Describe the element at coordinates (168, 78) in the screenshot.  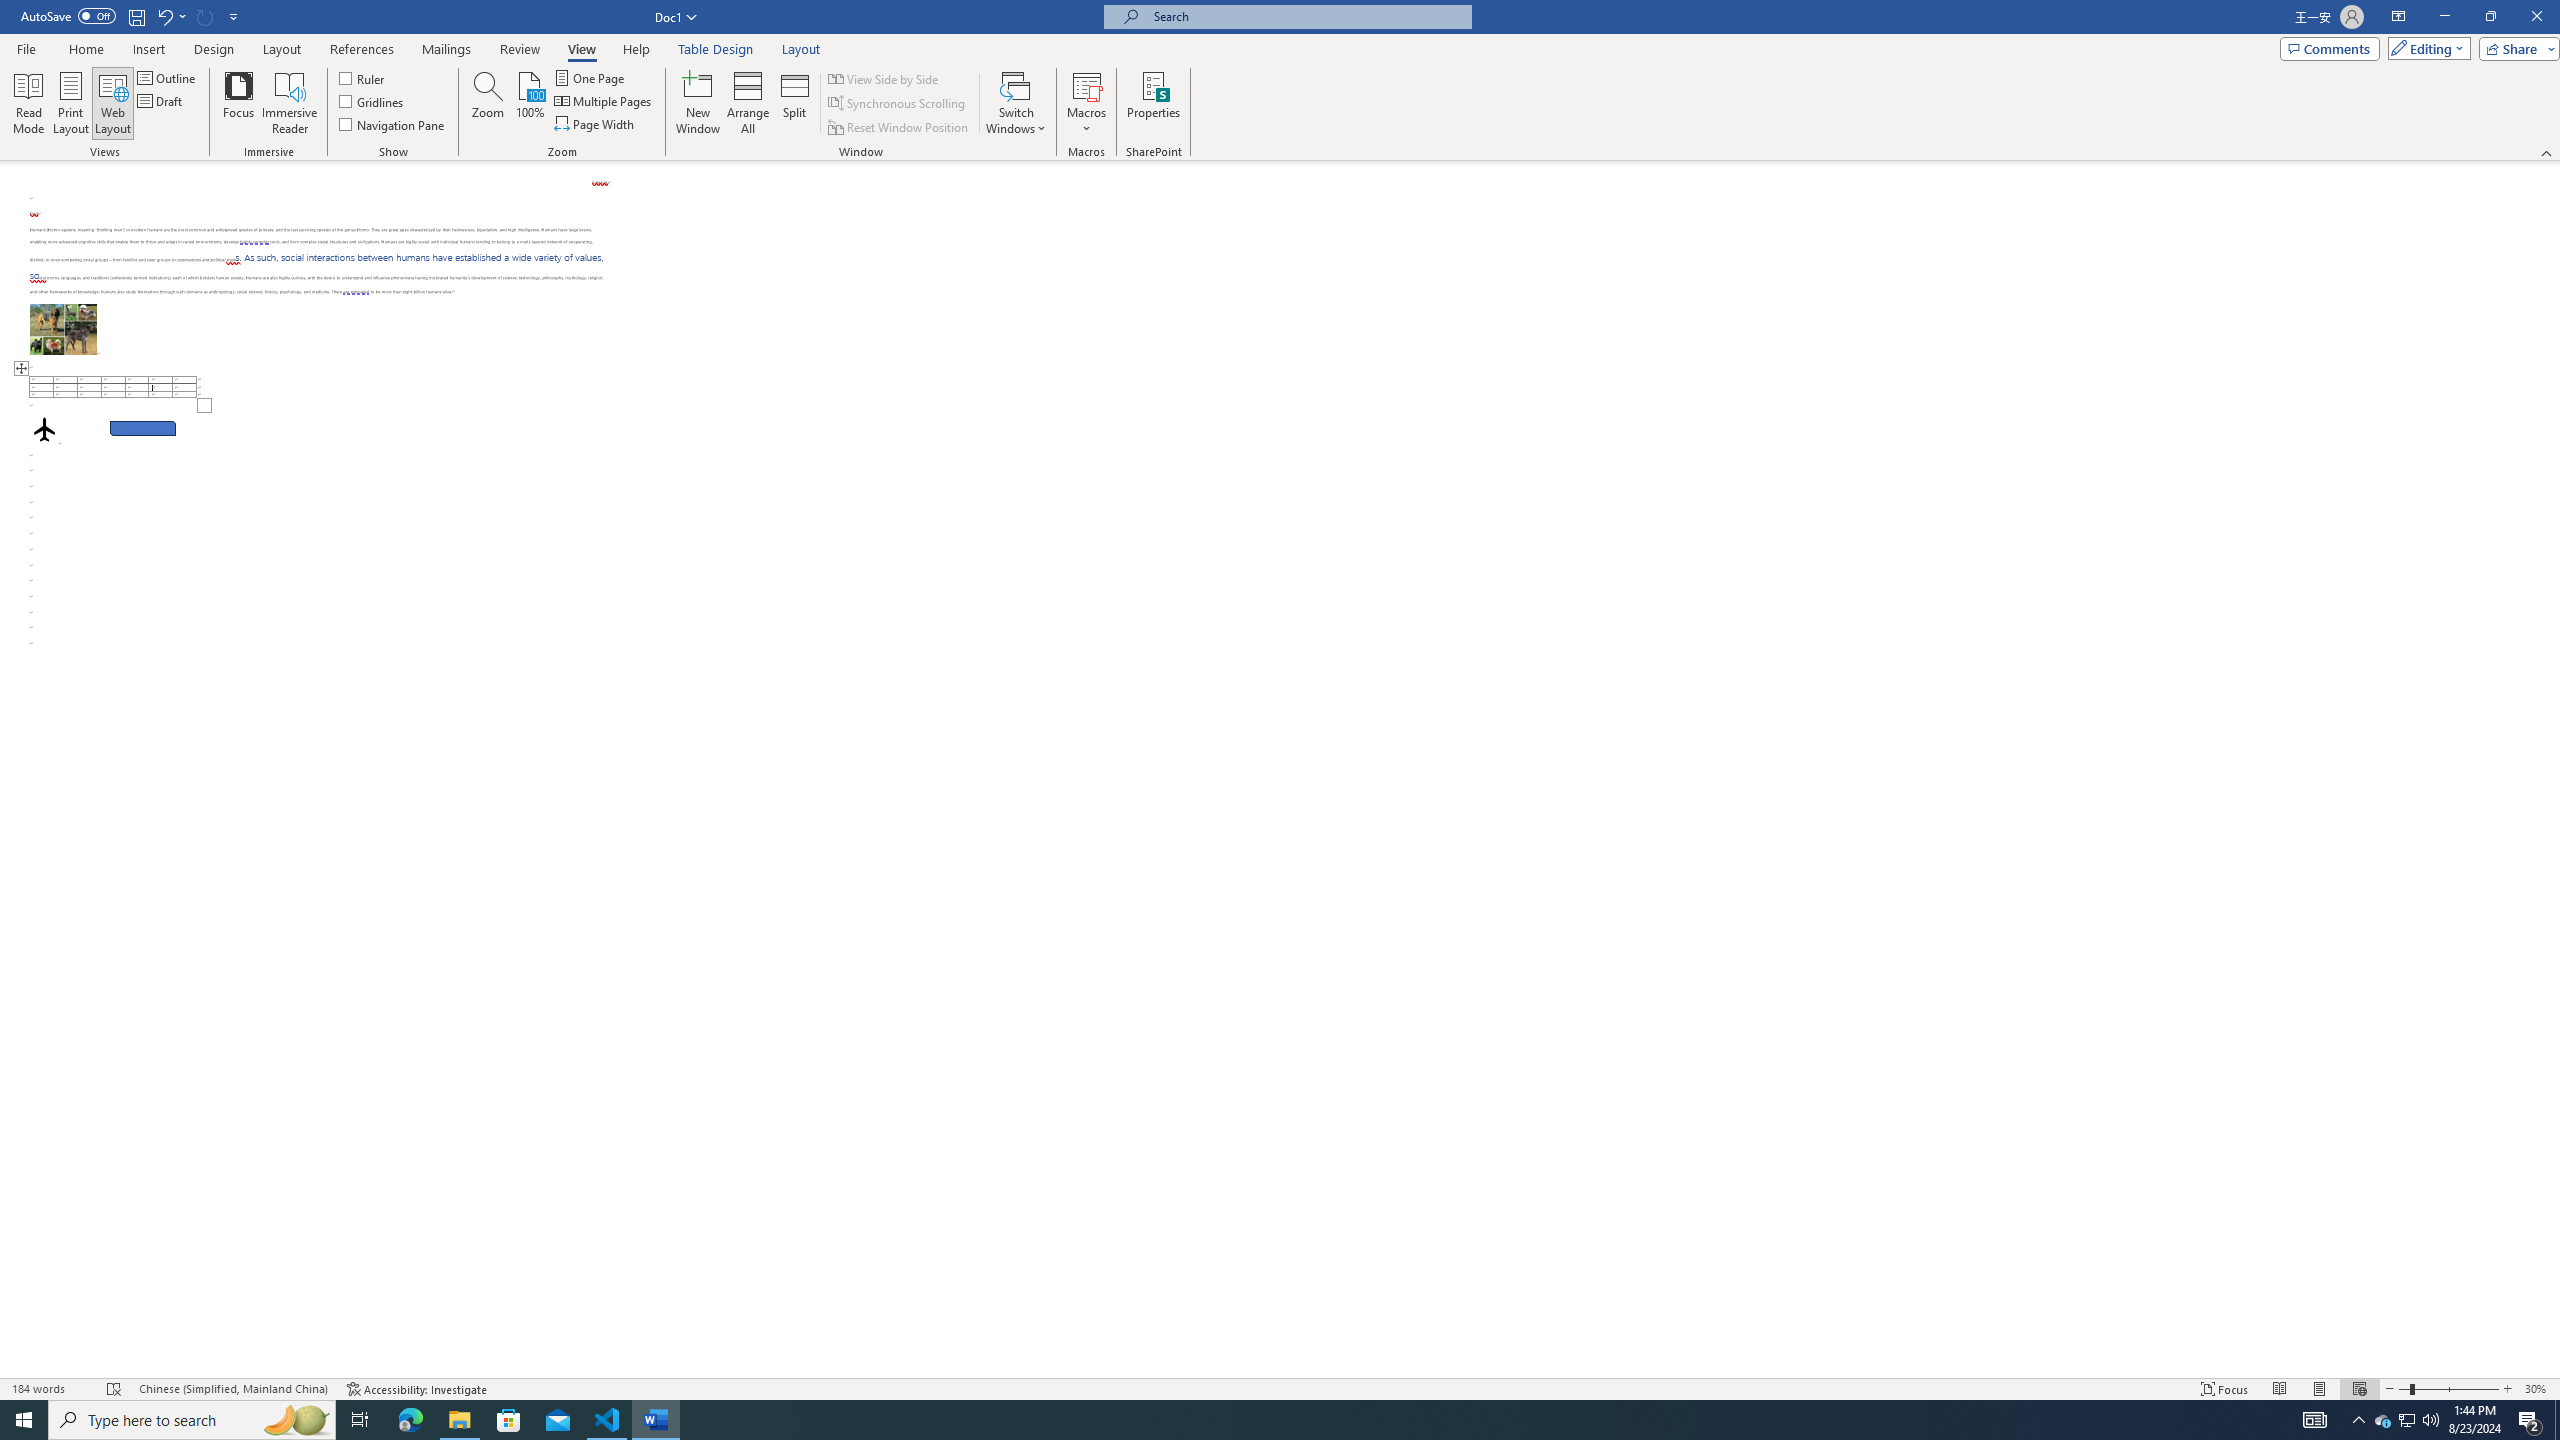
I see `Outline` at that location.